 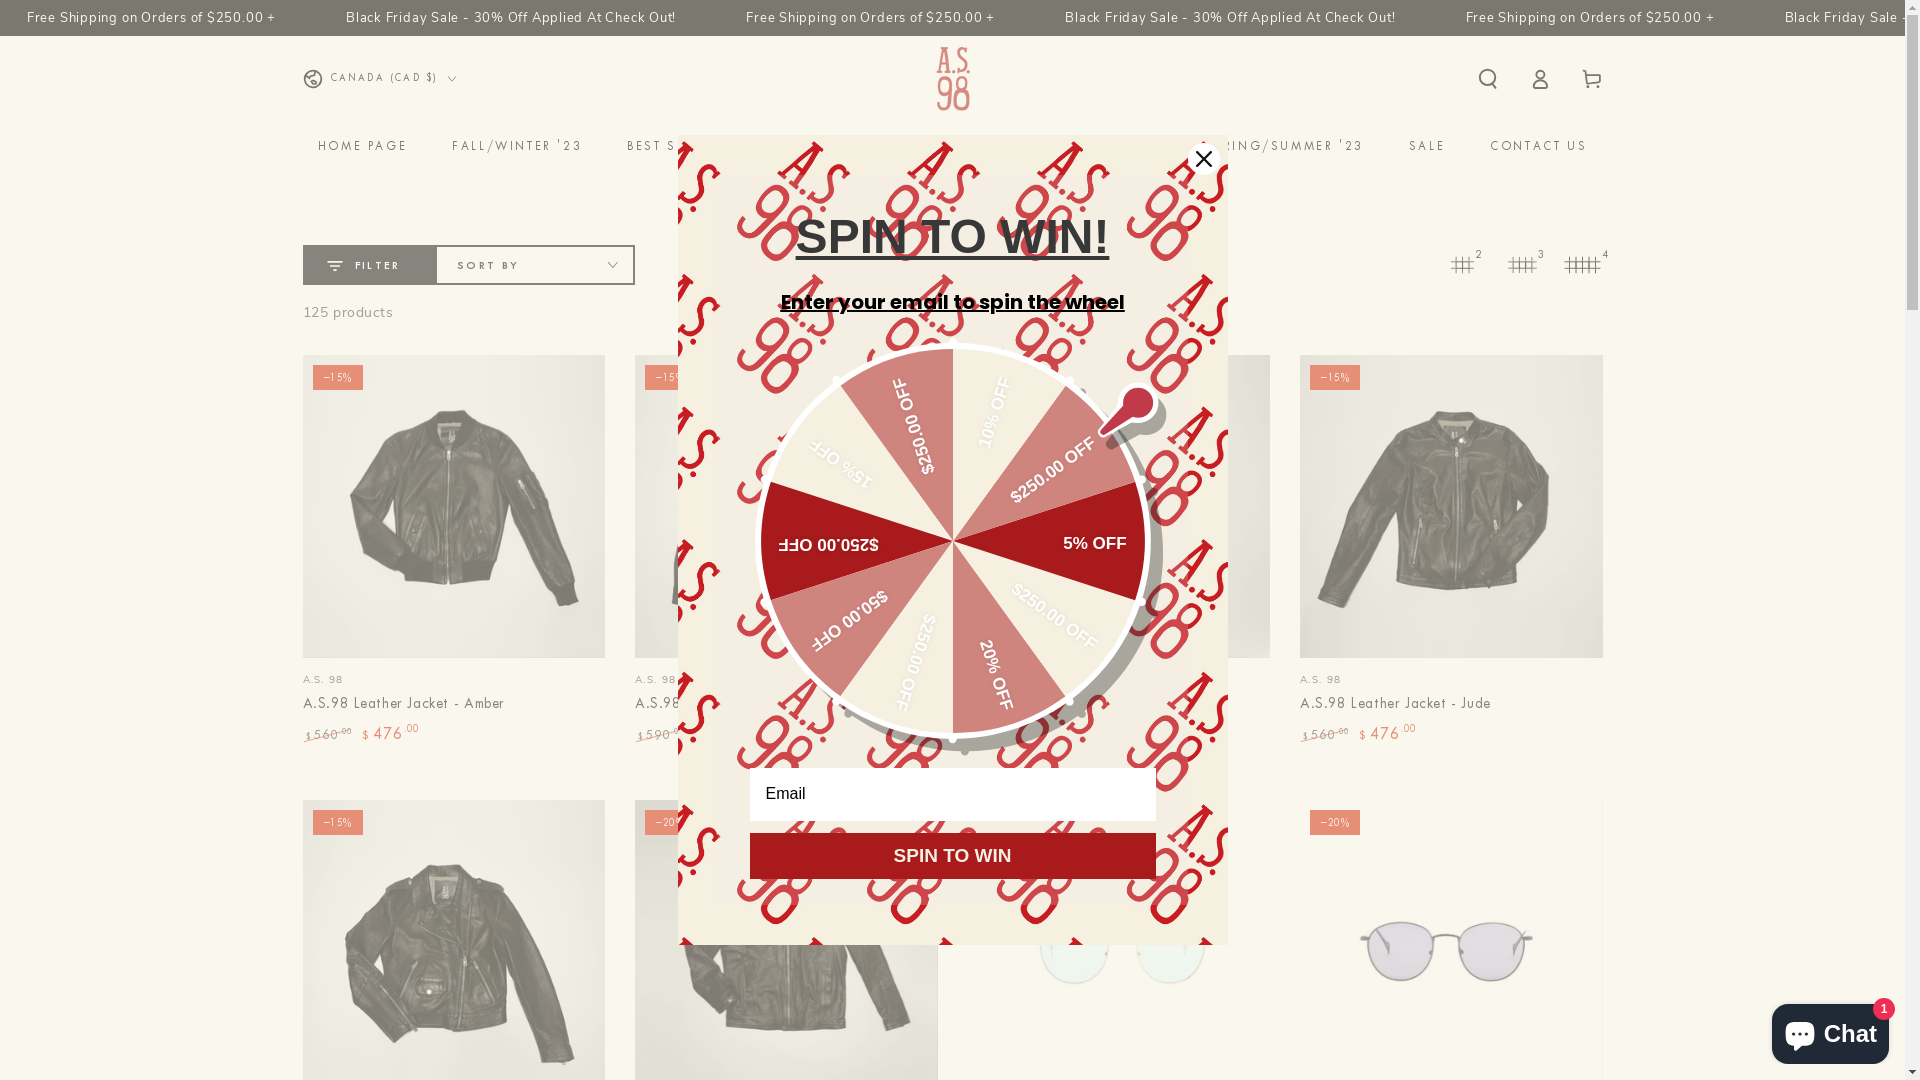 What do you see at coordinates (1052, 146) in the screenshot?
I see `APPAREL` at bounding box center [1052, 146].